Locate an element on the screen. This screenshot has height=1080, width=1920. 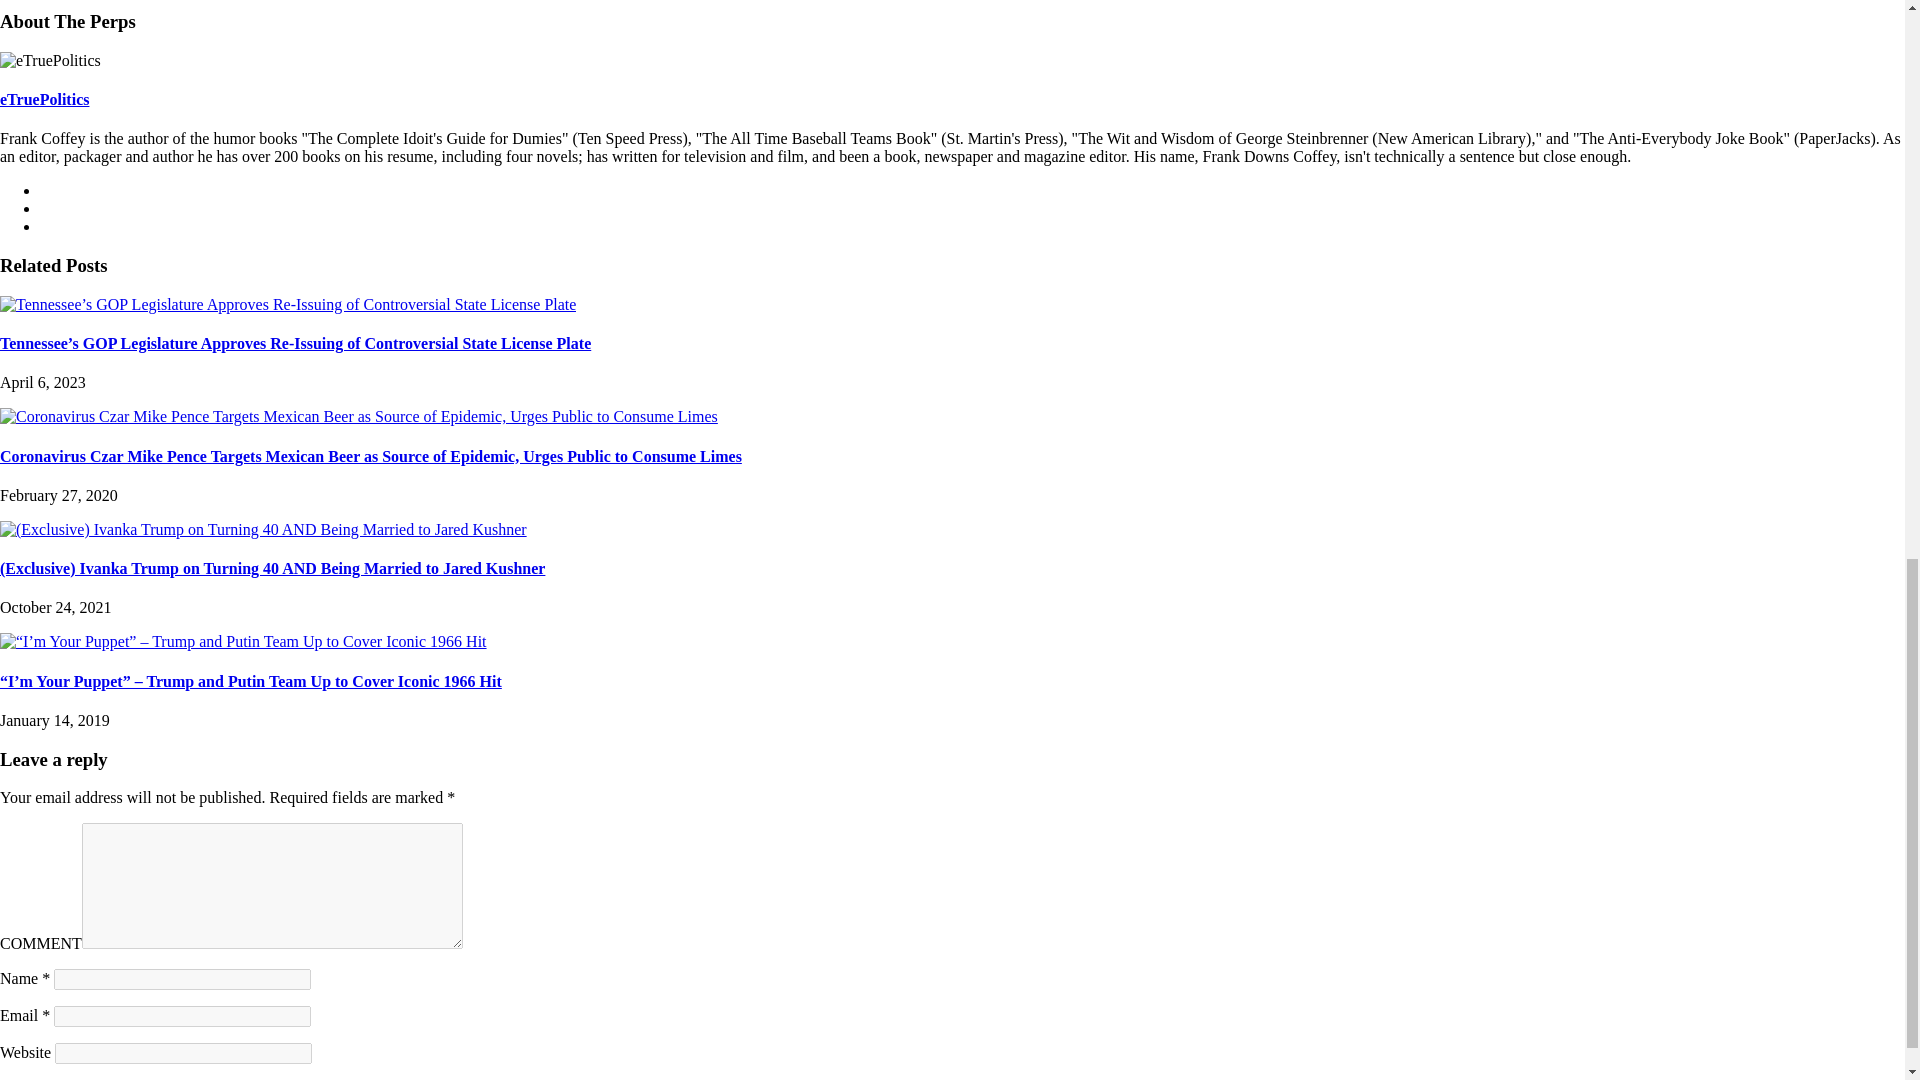
eTruePolitics is located at coordinates (44, 99).